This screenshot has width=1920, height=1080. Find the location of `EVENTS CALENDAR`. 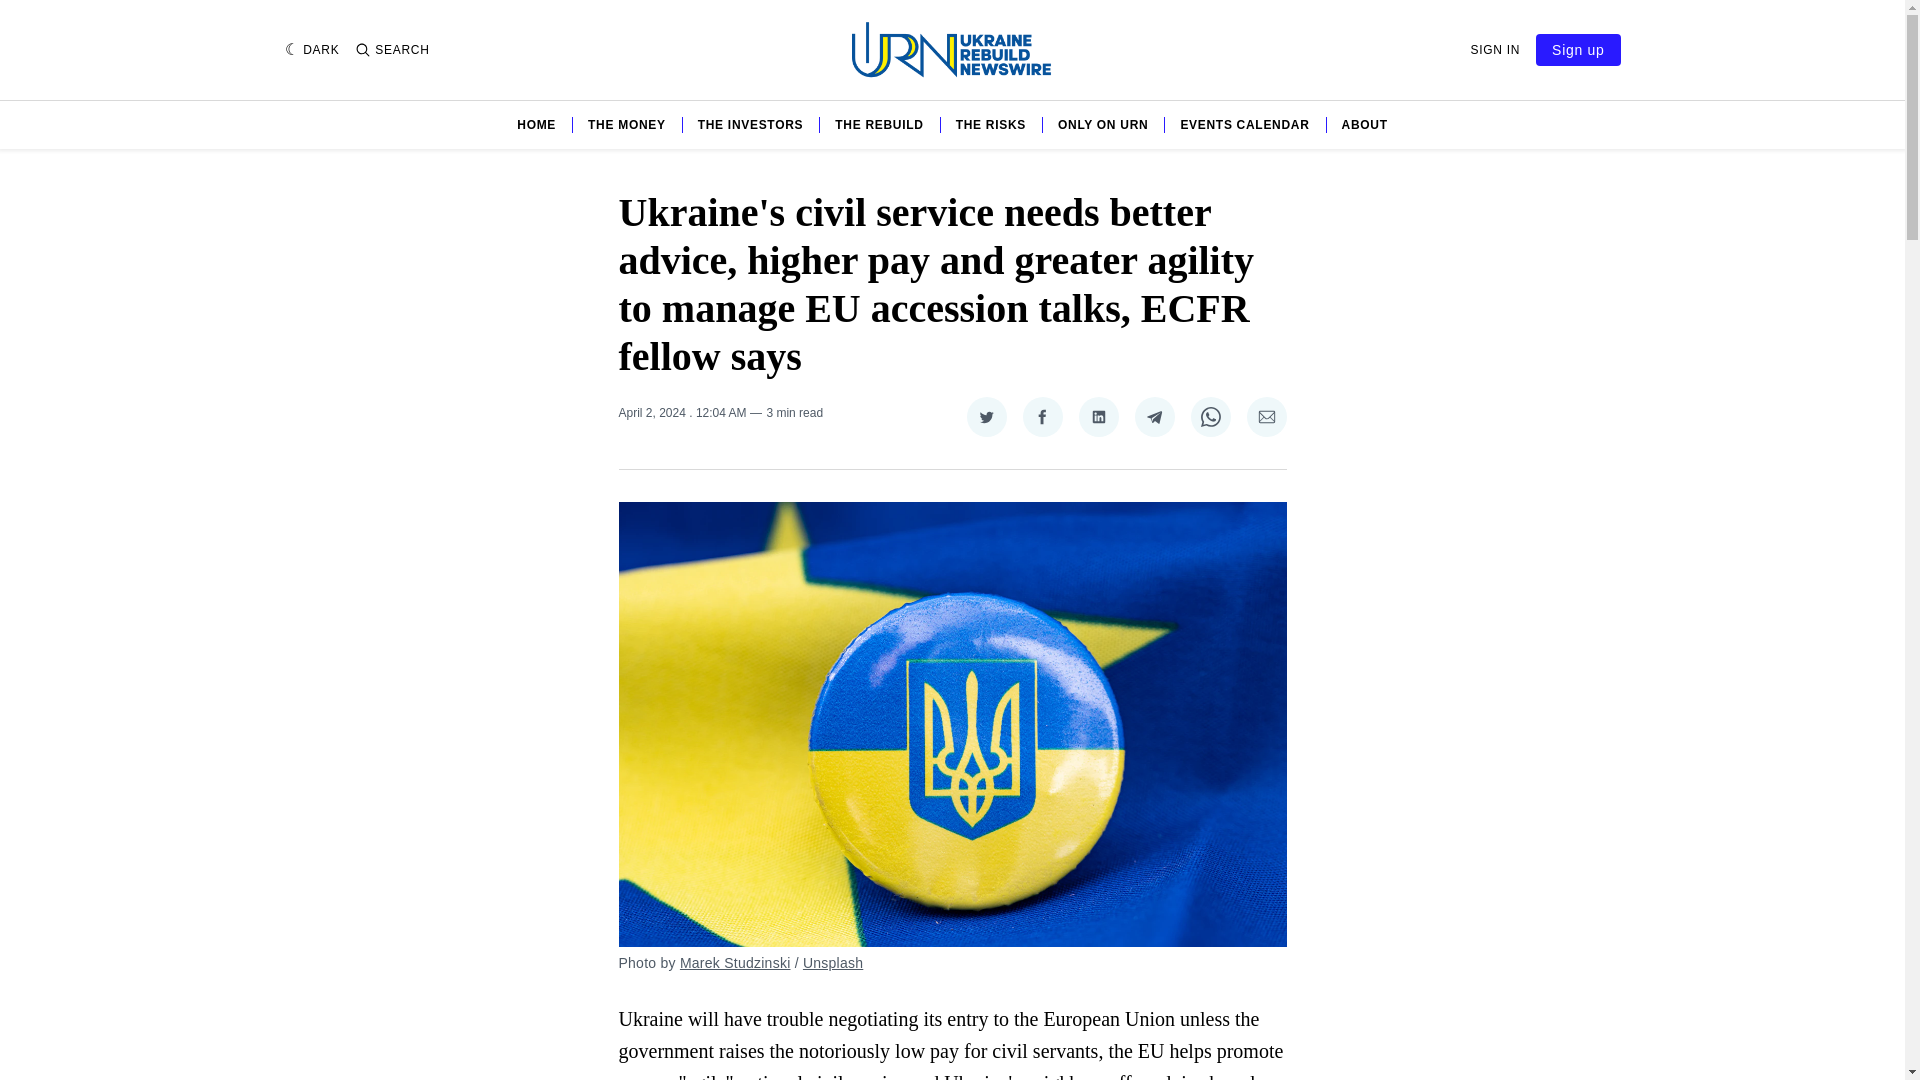

EVENTS CALENDAR is located at coordinates (1244, 124).